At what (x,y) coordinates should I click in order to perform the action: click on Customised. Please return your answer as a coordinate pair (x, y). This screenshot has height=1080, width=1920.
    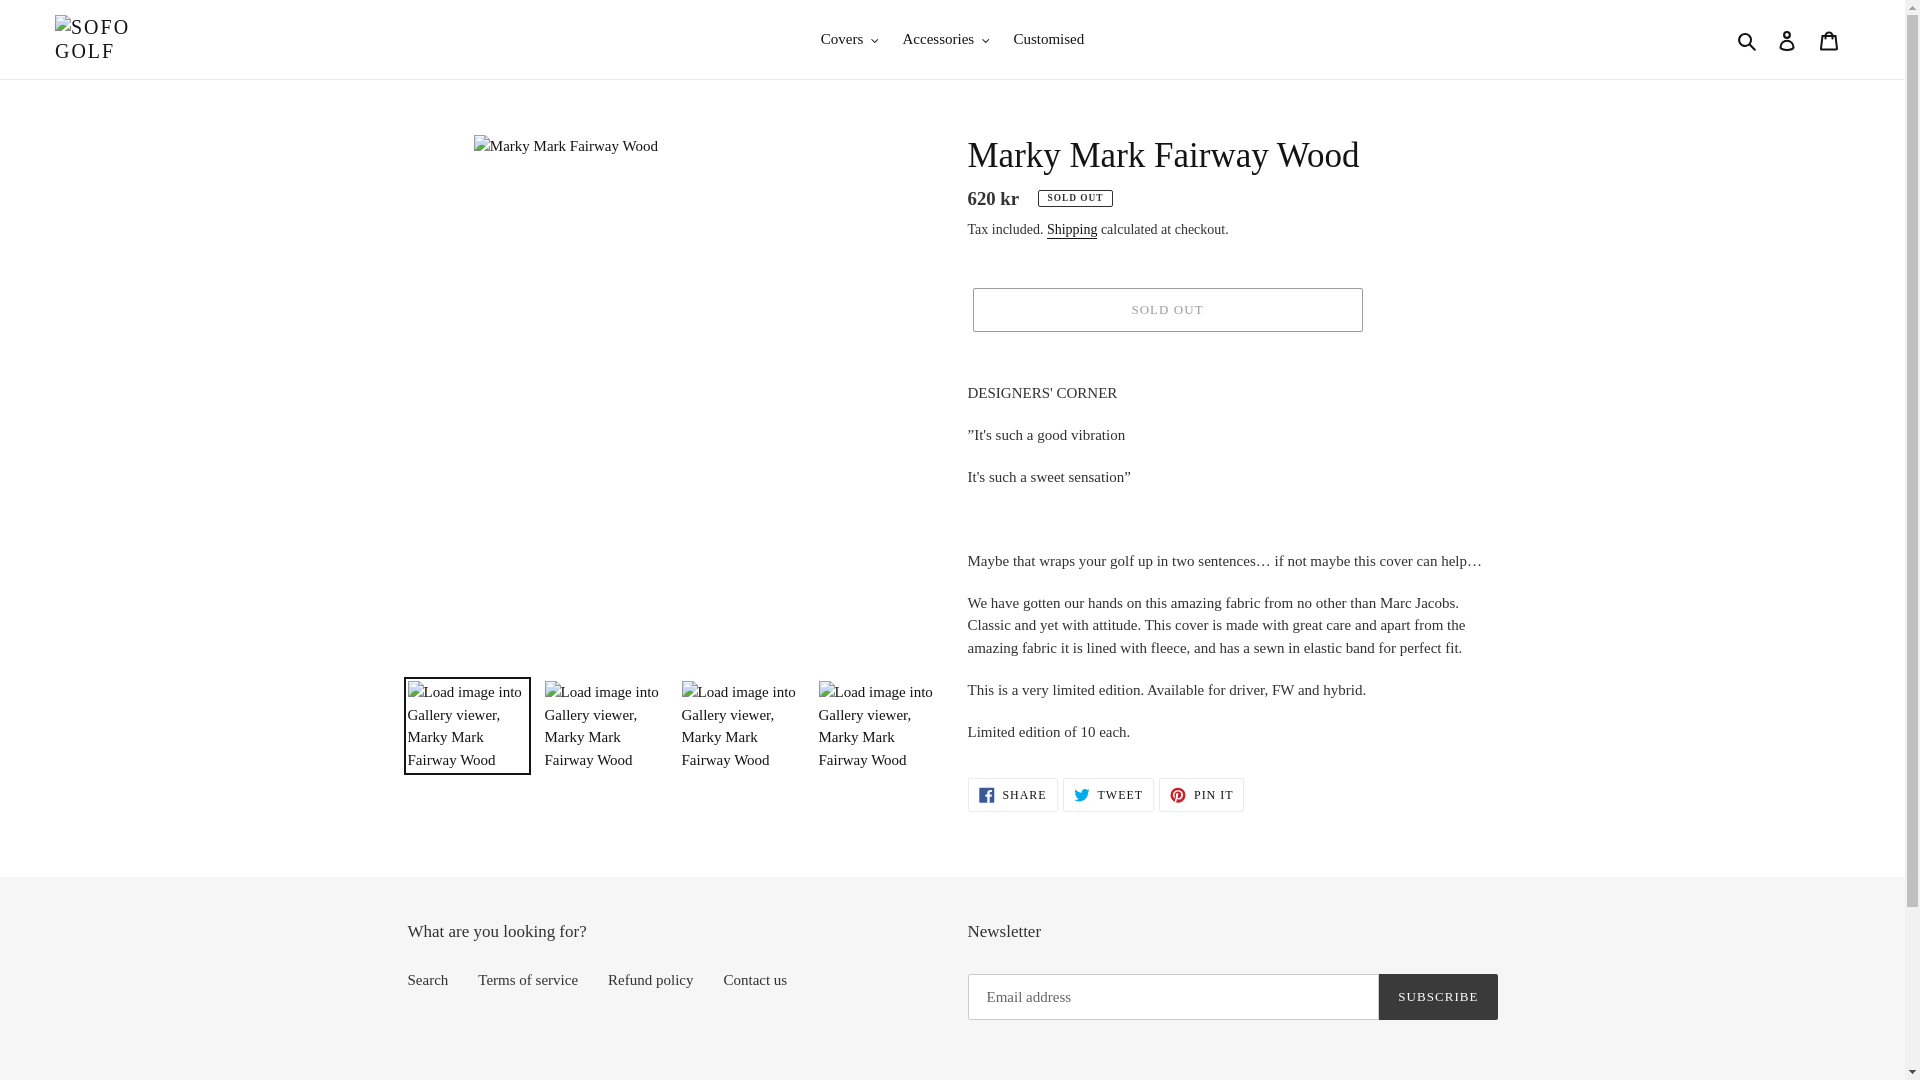
    Looking at the image, I should click on (1048, 39).